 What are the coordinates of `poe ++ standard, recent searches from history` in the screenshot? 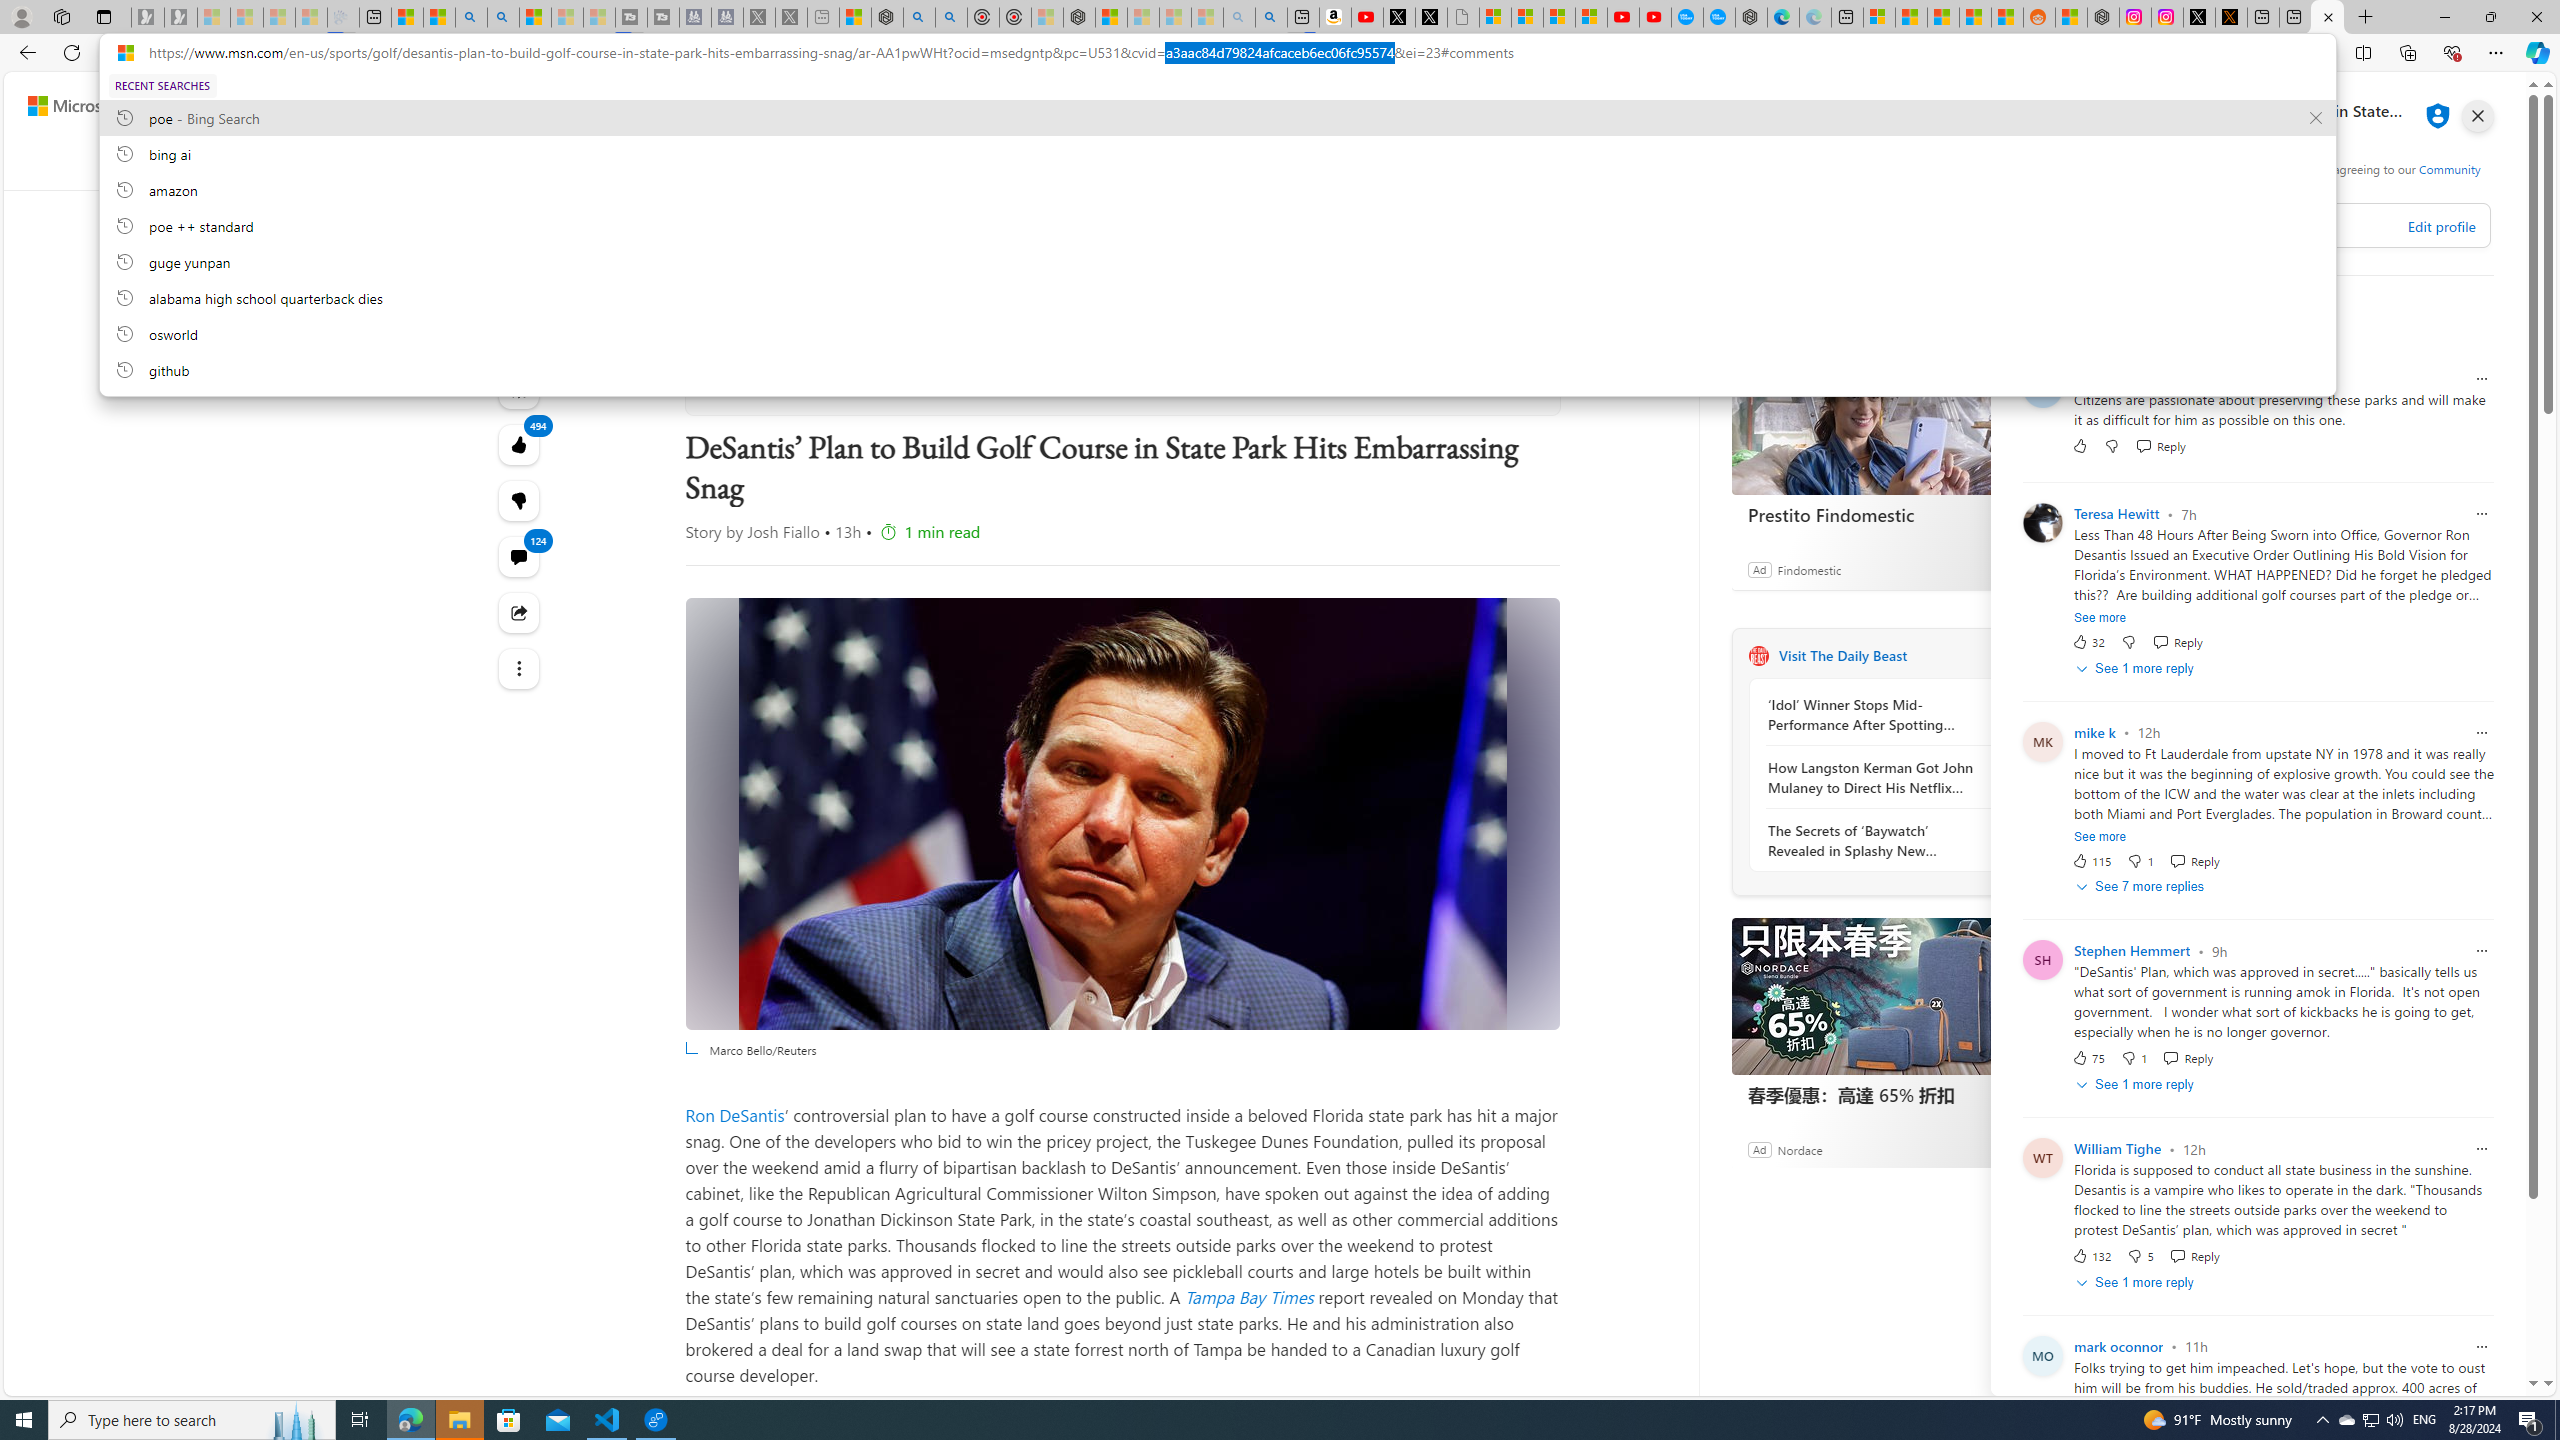 It's located at (1216, 225).